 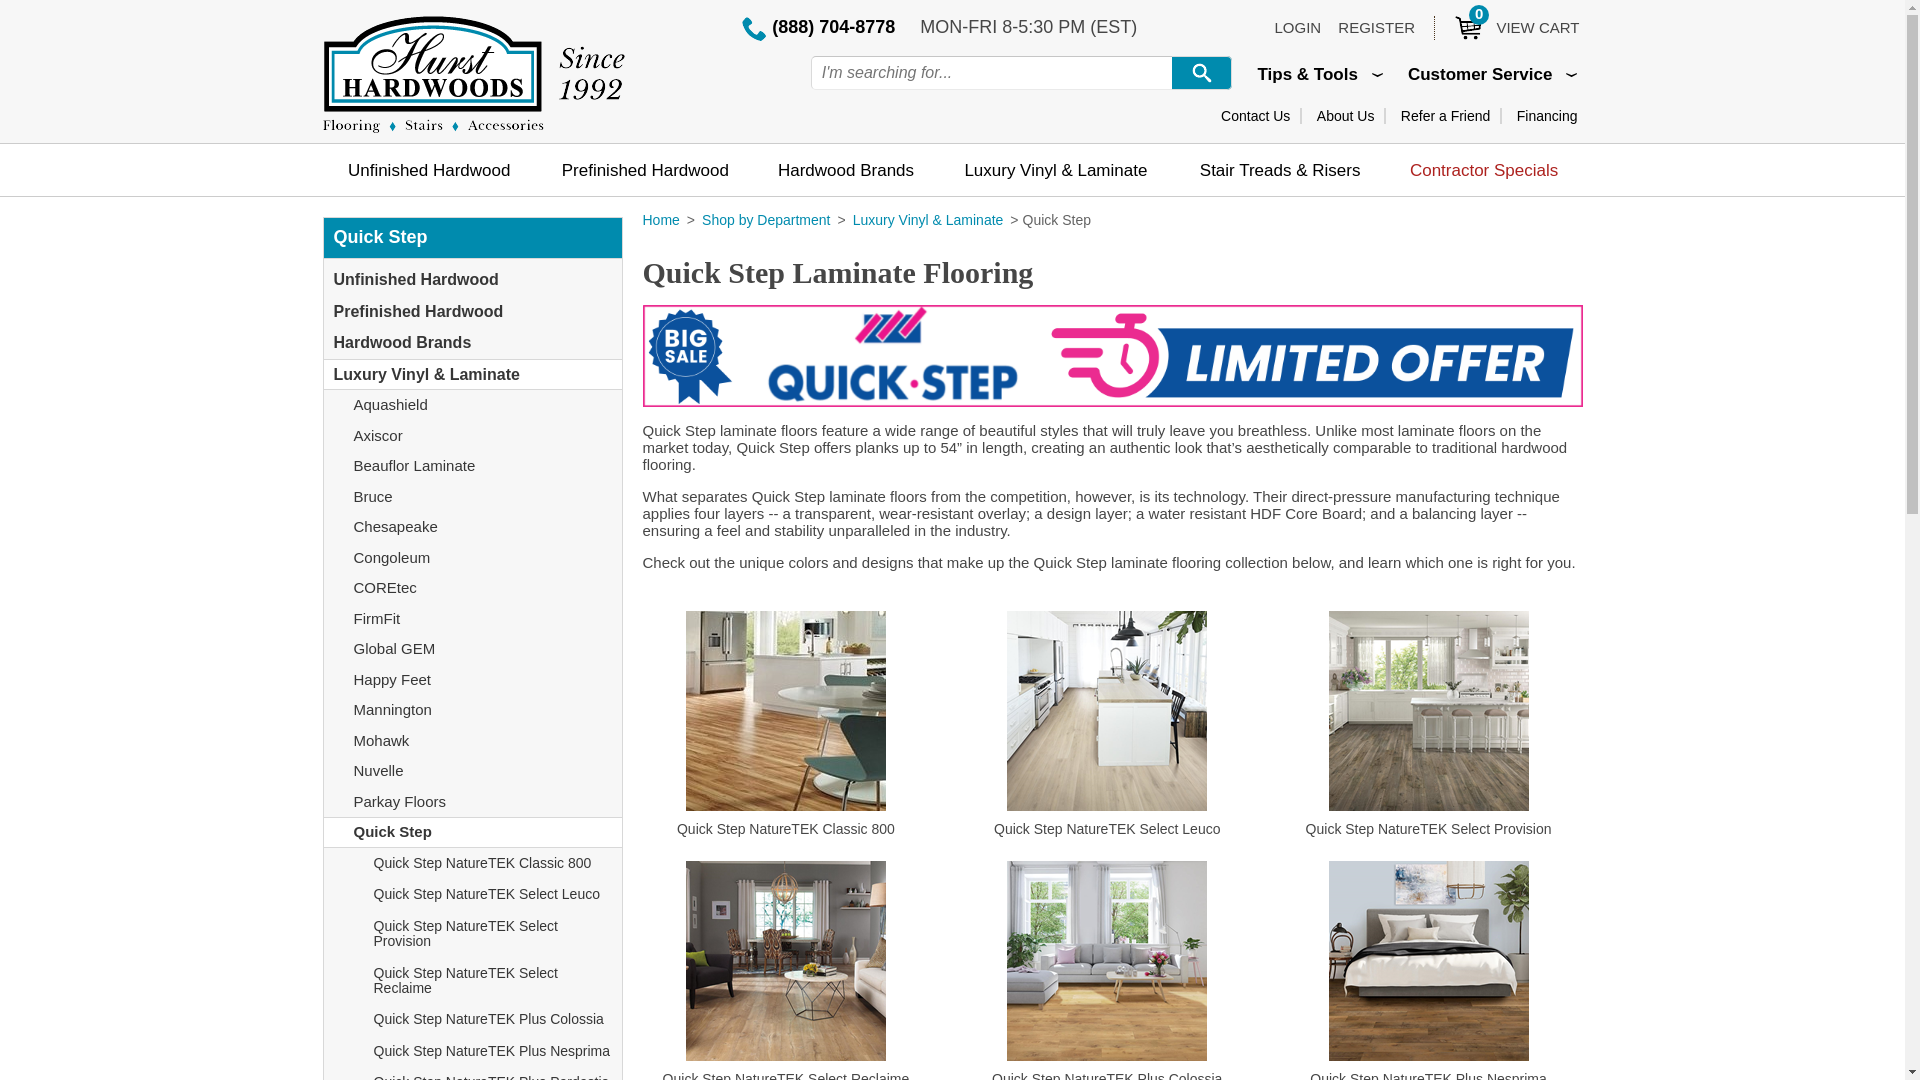 I want to click on LOGIN, so click(x=1297, y=27).